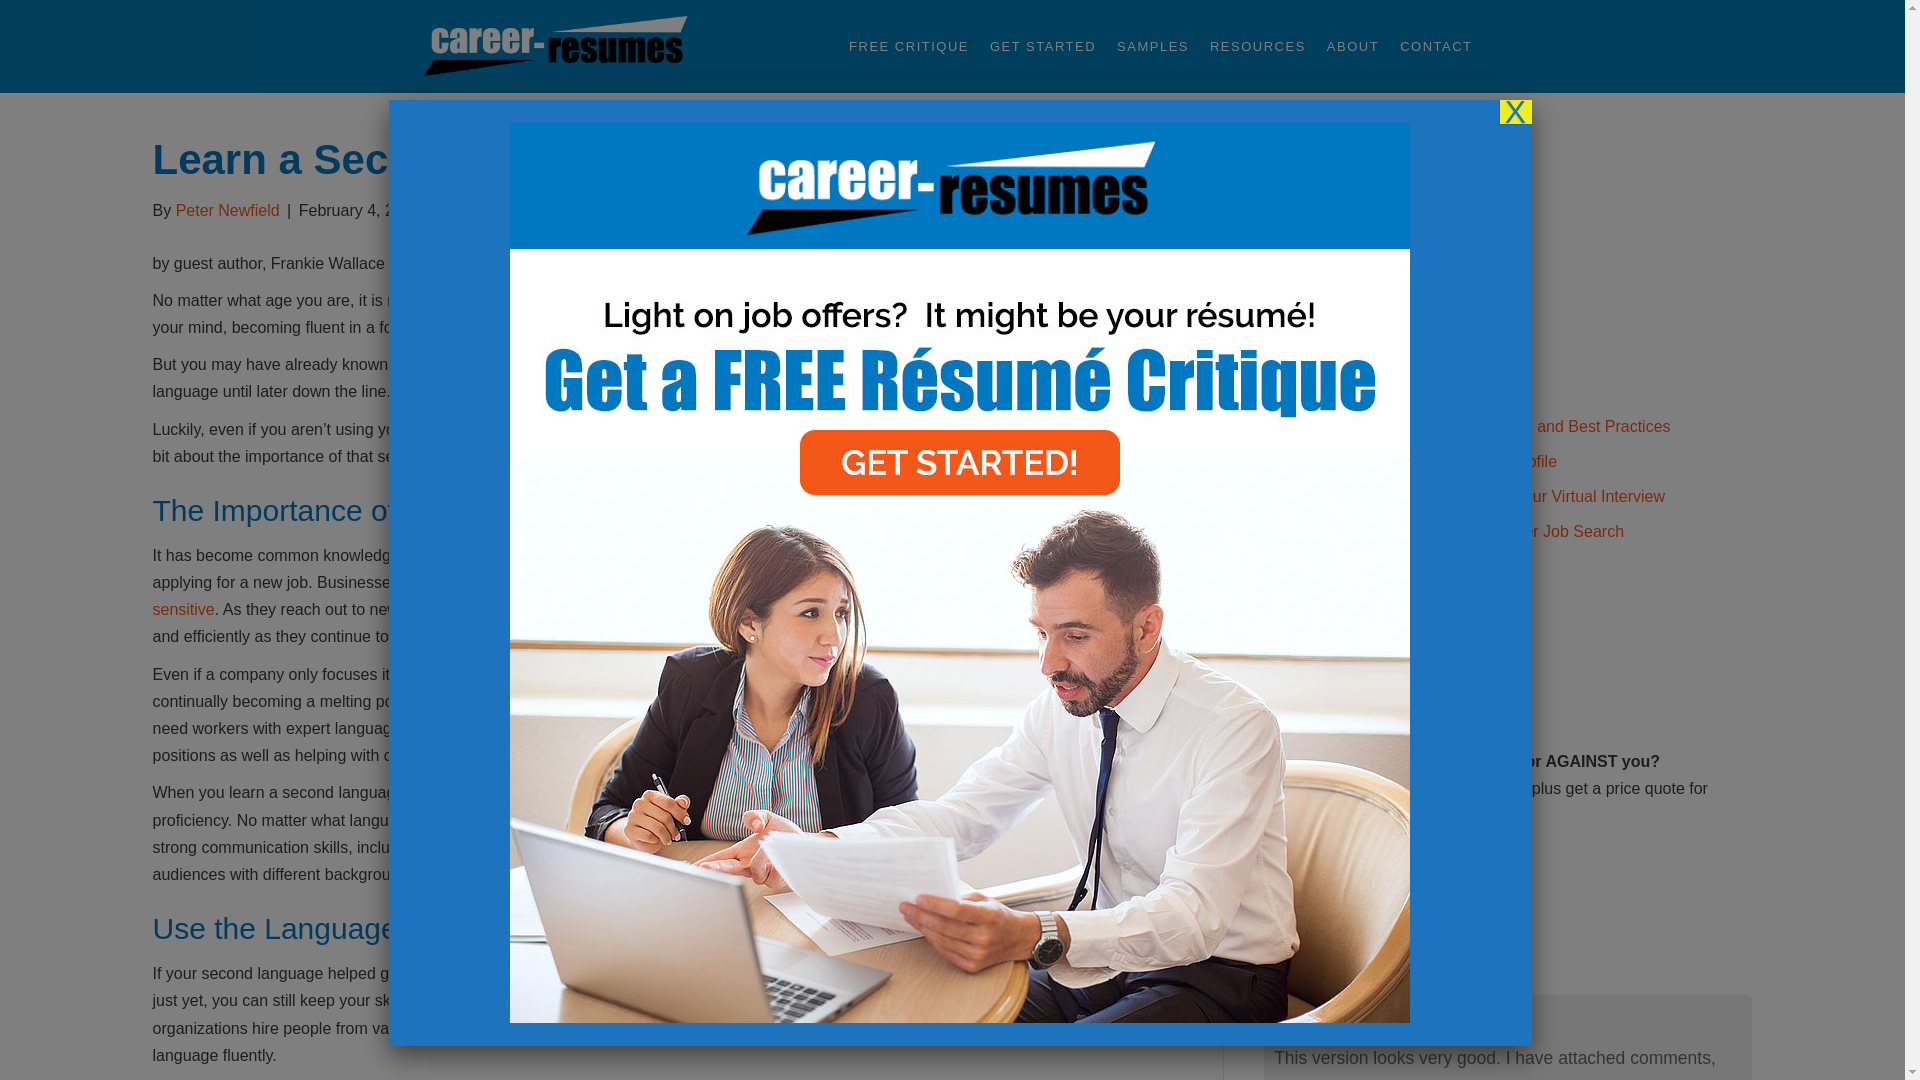 This screenshot has height=1080, width=1920. Describe the element at coordinates (1042, 46) in the screenshot. I see `GET STARTED` at that location.